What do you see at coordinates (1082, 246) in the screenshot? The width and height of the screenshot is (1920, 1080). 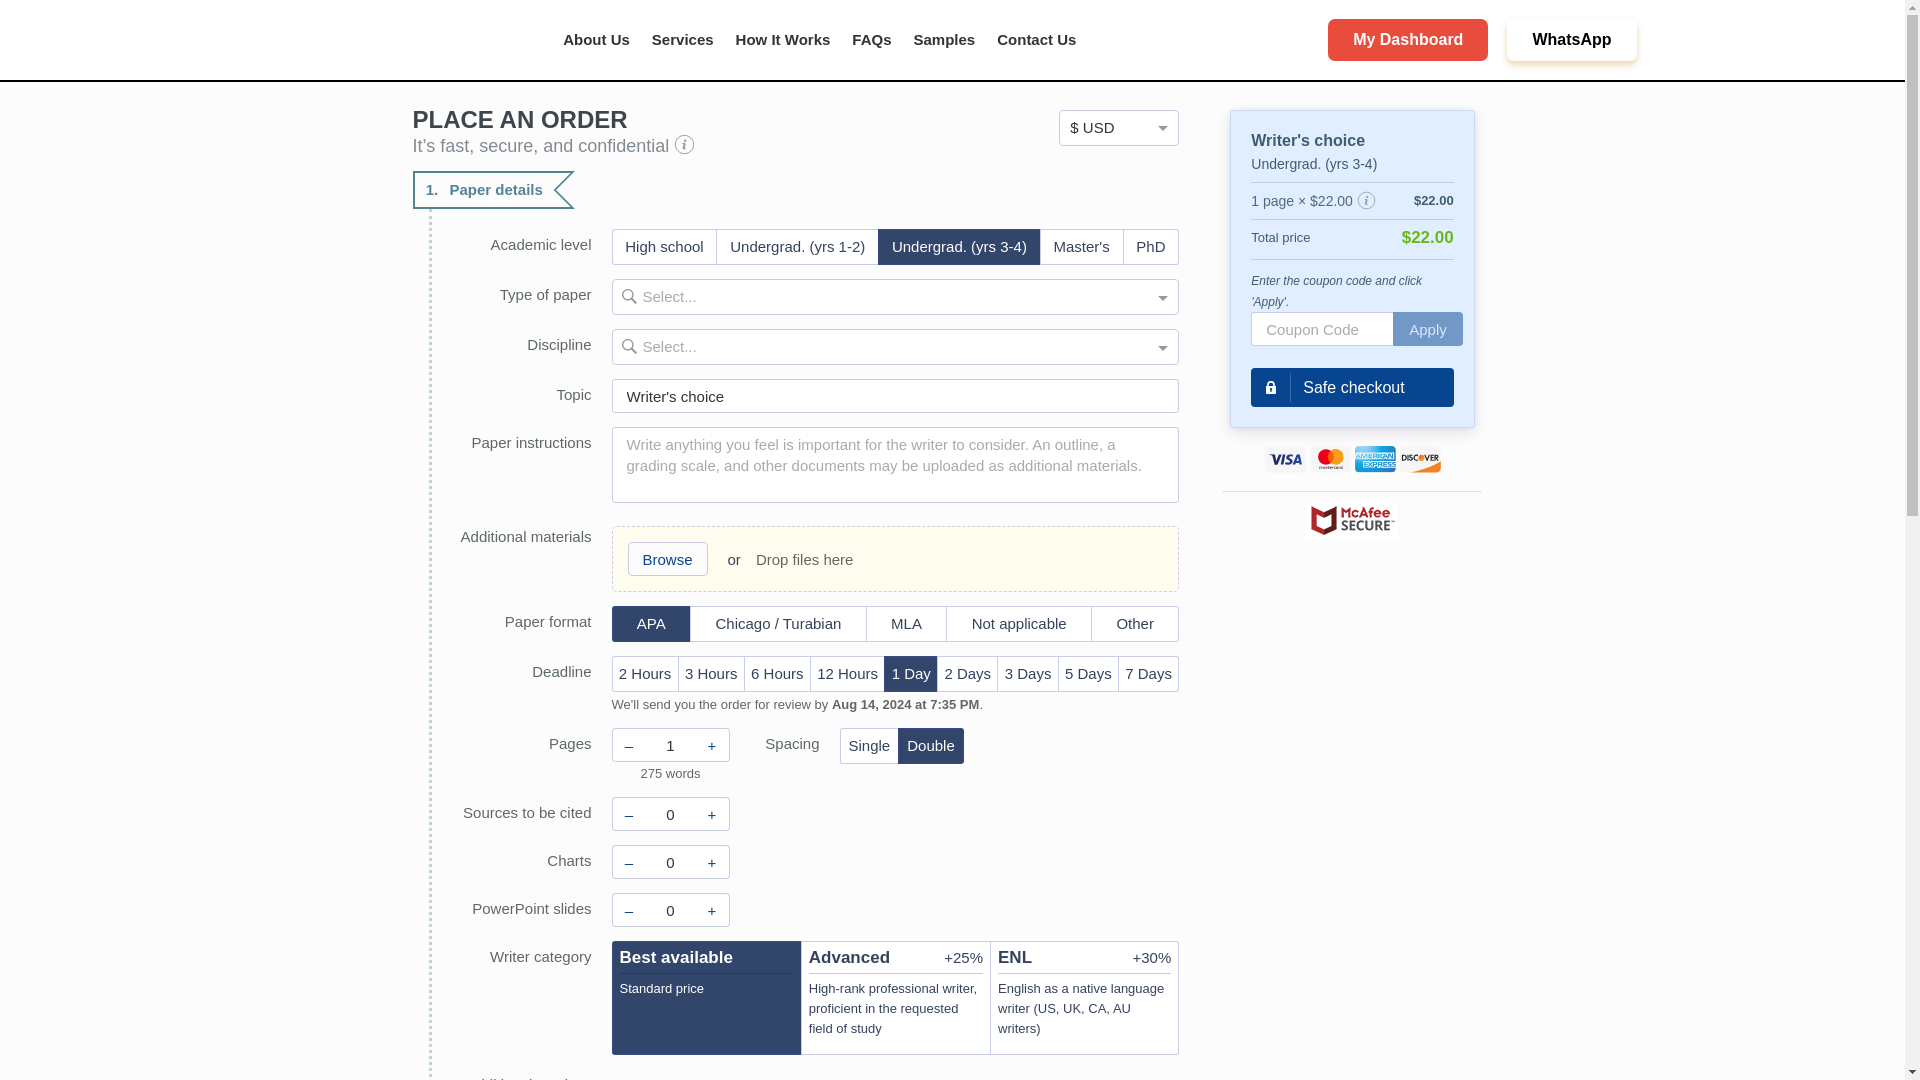 I see `Master's` at bounding box center [1082, 246].